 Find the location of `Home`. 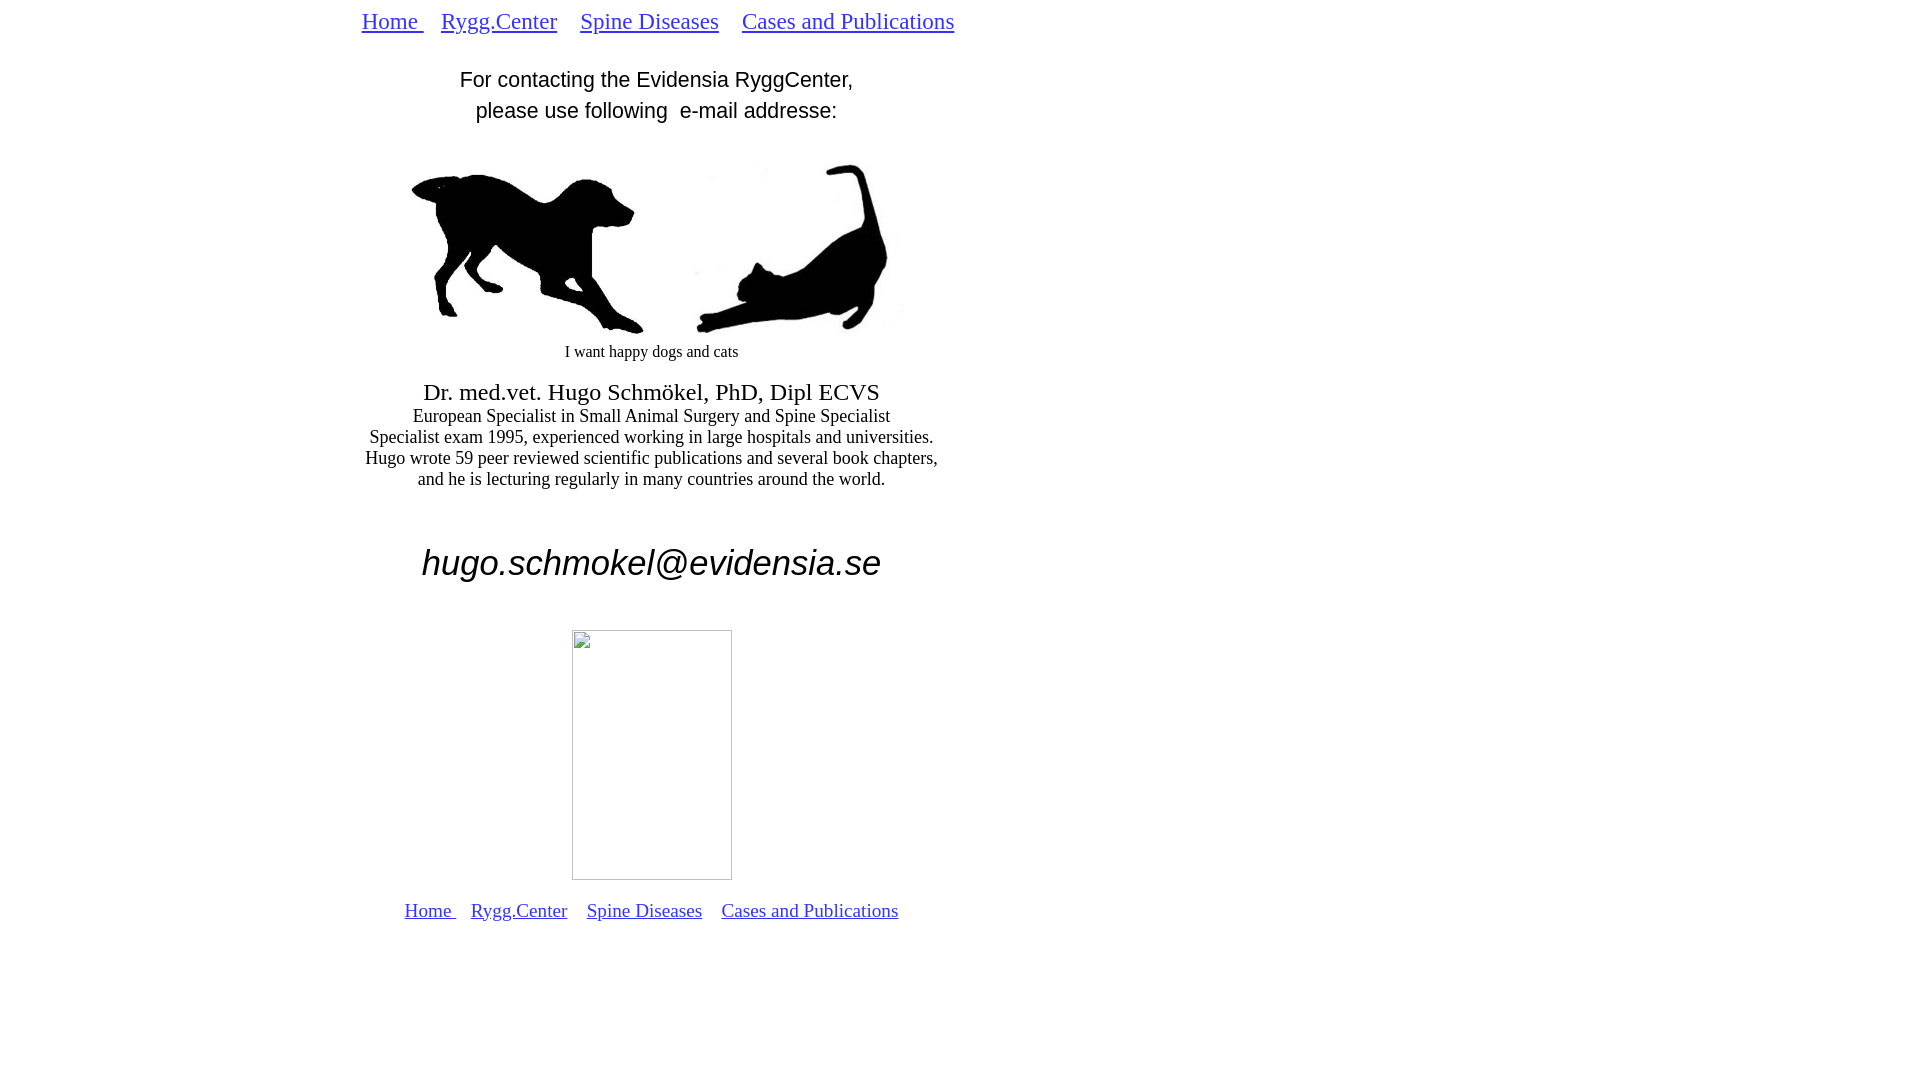

Home is located at coordinates (393, 21).